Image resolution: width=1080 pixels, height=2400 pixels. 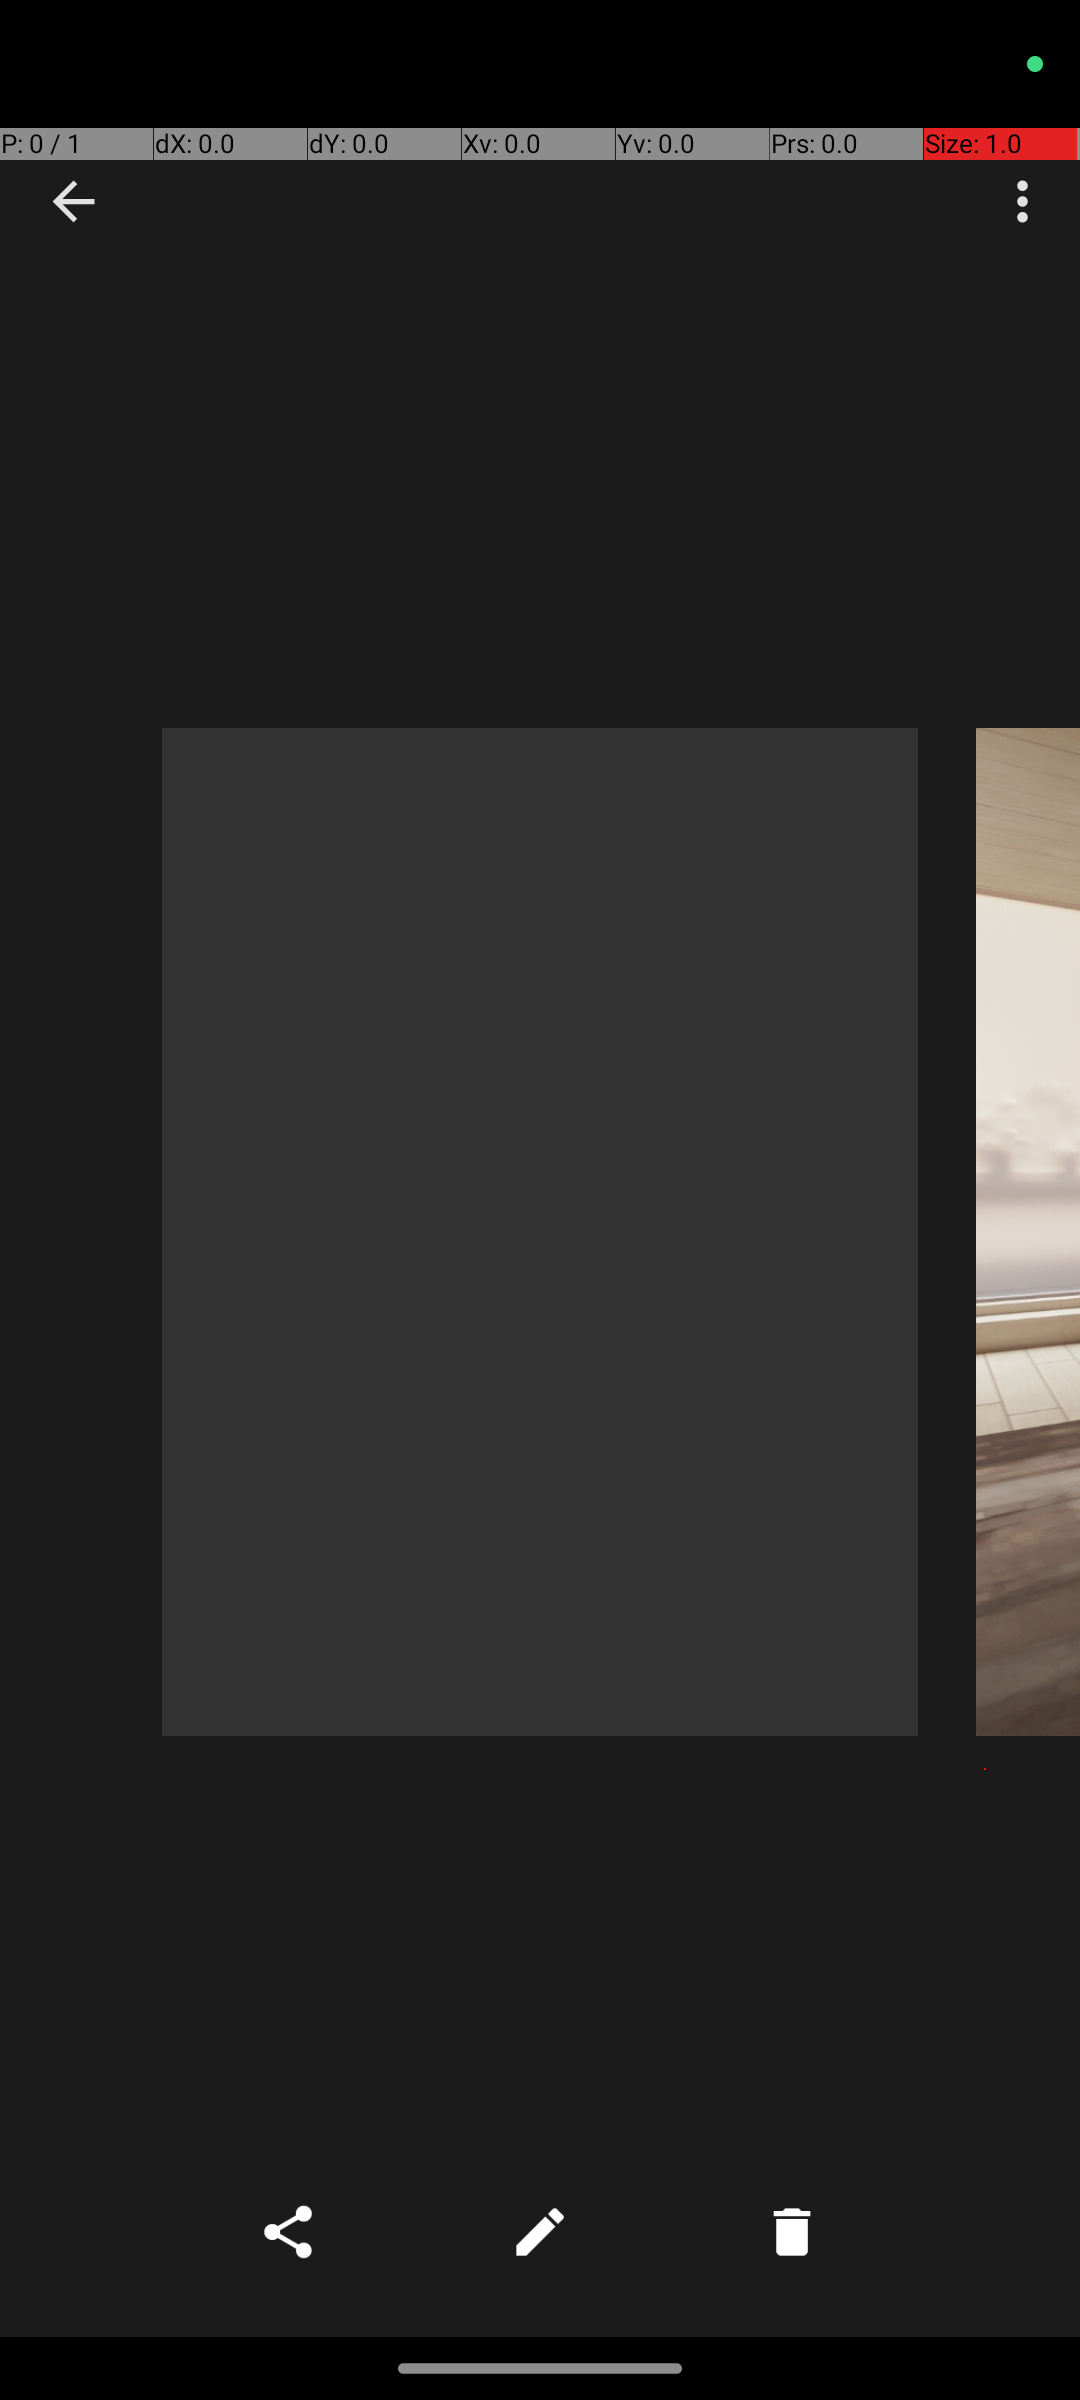 I want to click on Photo taken on Oct 15, 2023 15:34:31, so click(x=540, y=1232).